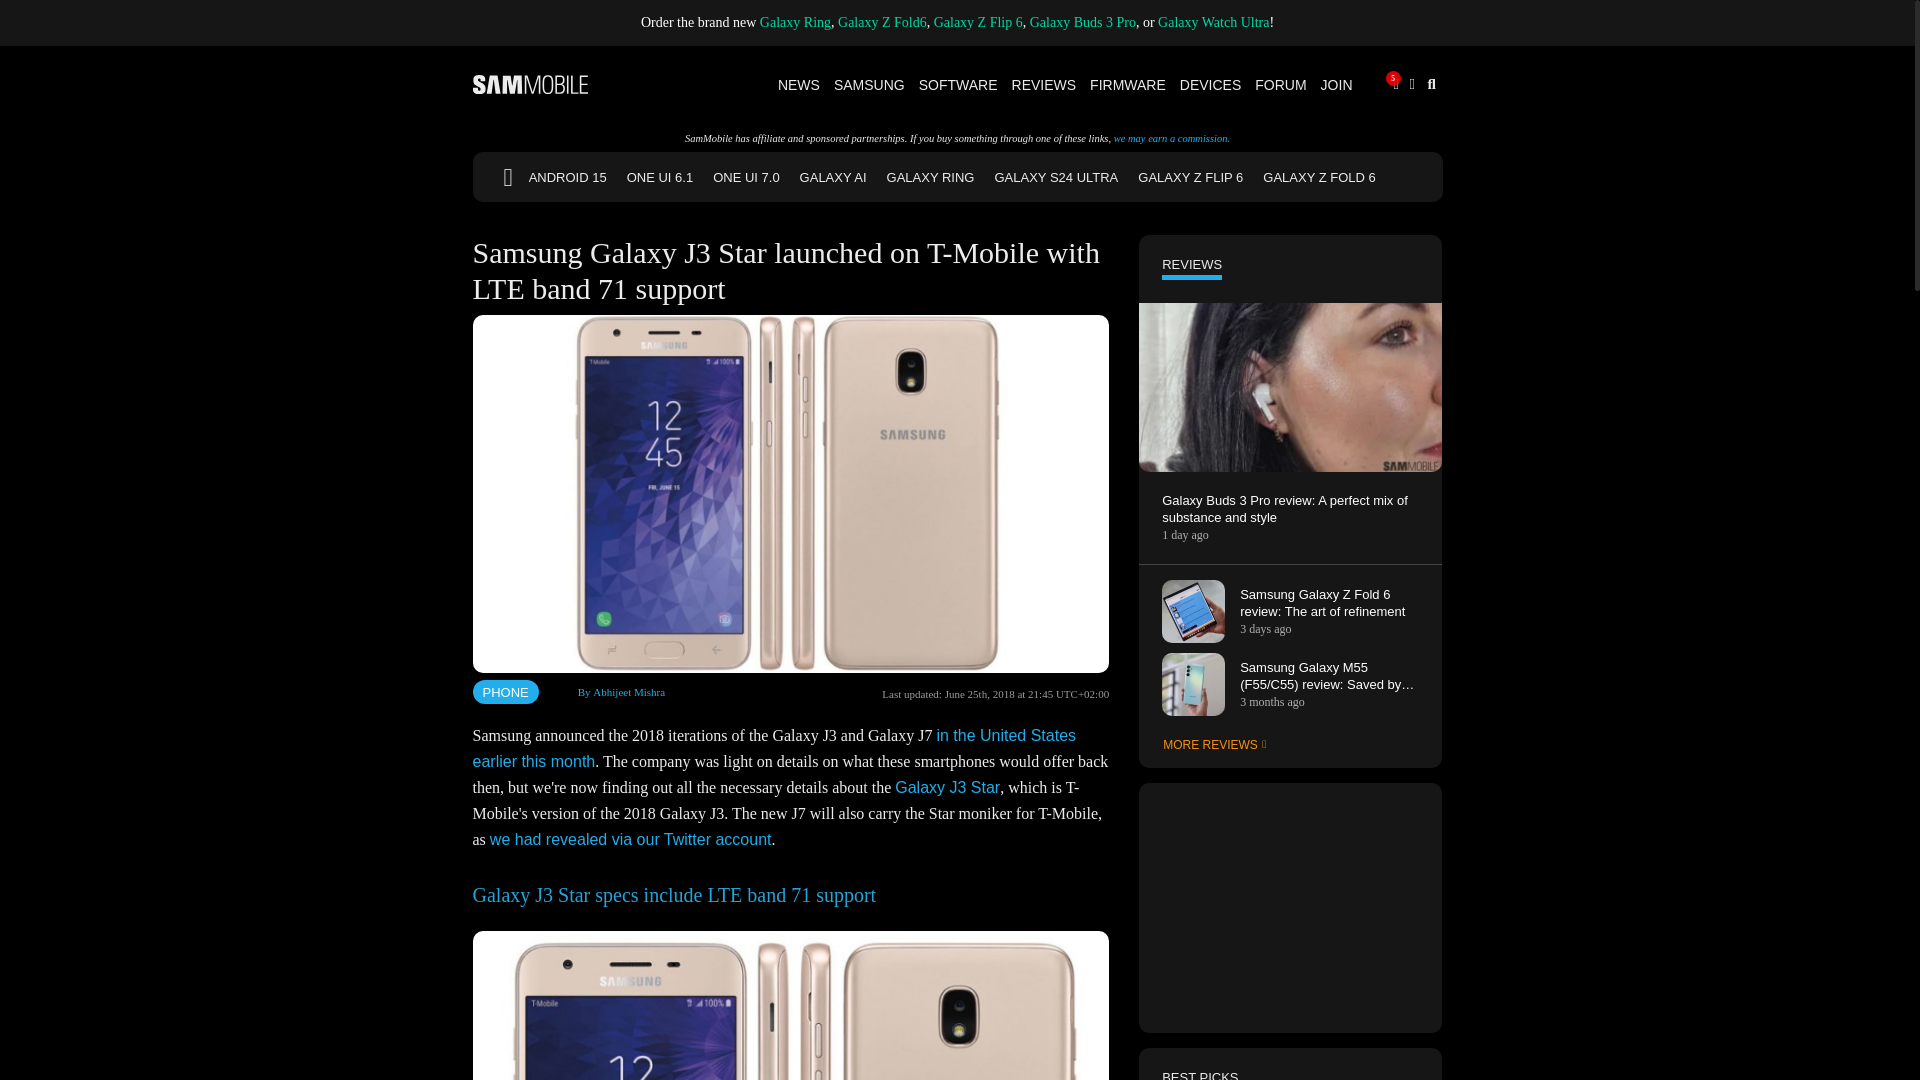  What do you see at coordinates (1213, 22) in the screenshot?
I see `Galaxy Watch Ultra` at bounding box center [1213, 22].